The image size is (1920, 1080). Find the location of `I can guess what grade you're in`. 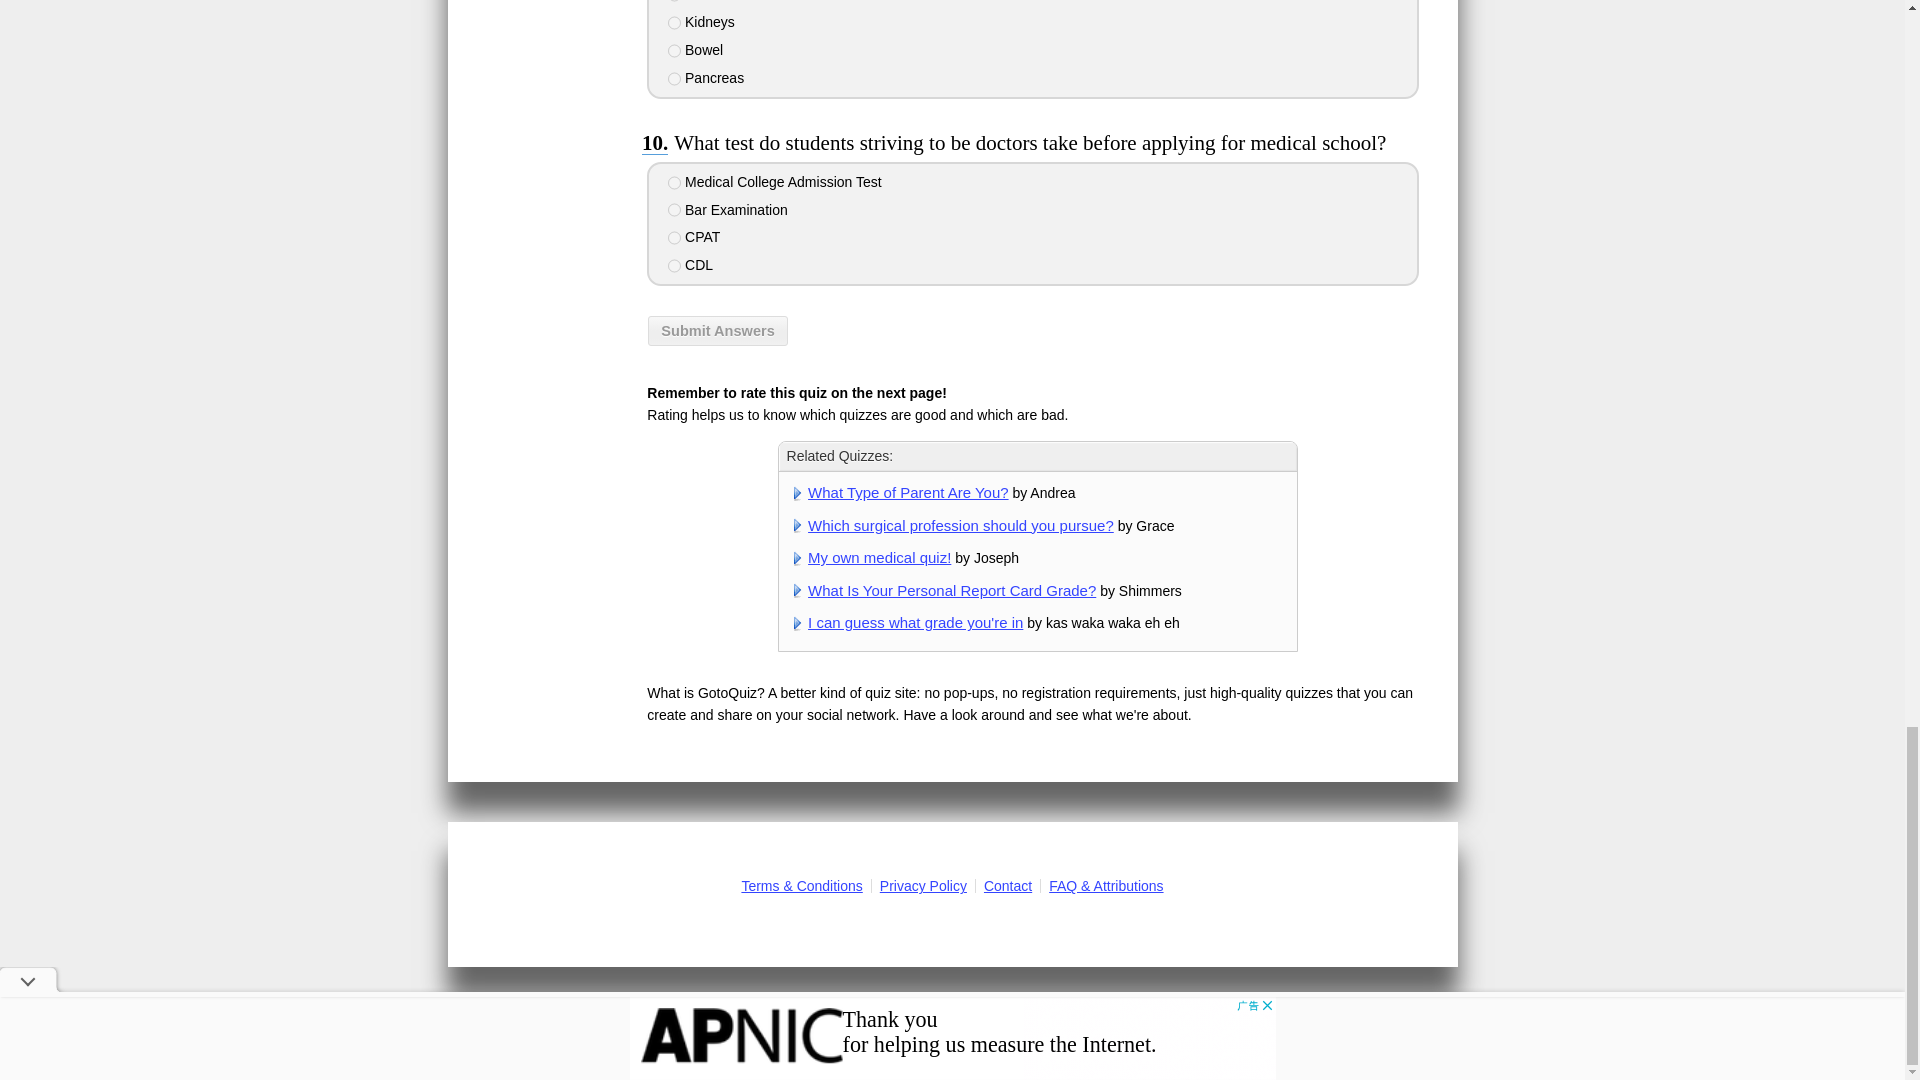

I can guess what grade you're in is located at coordinates (916, 622).